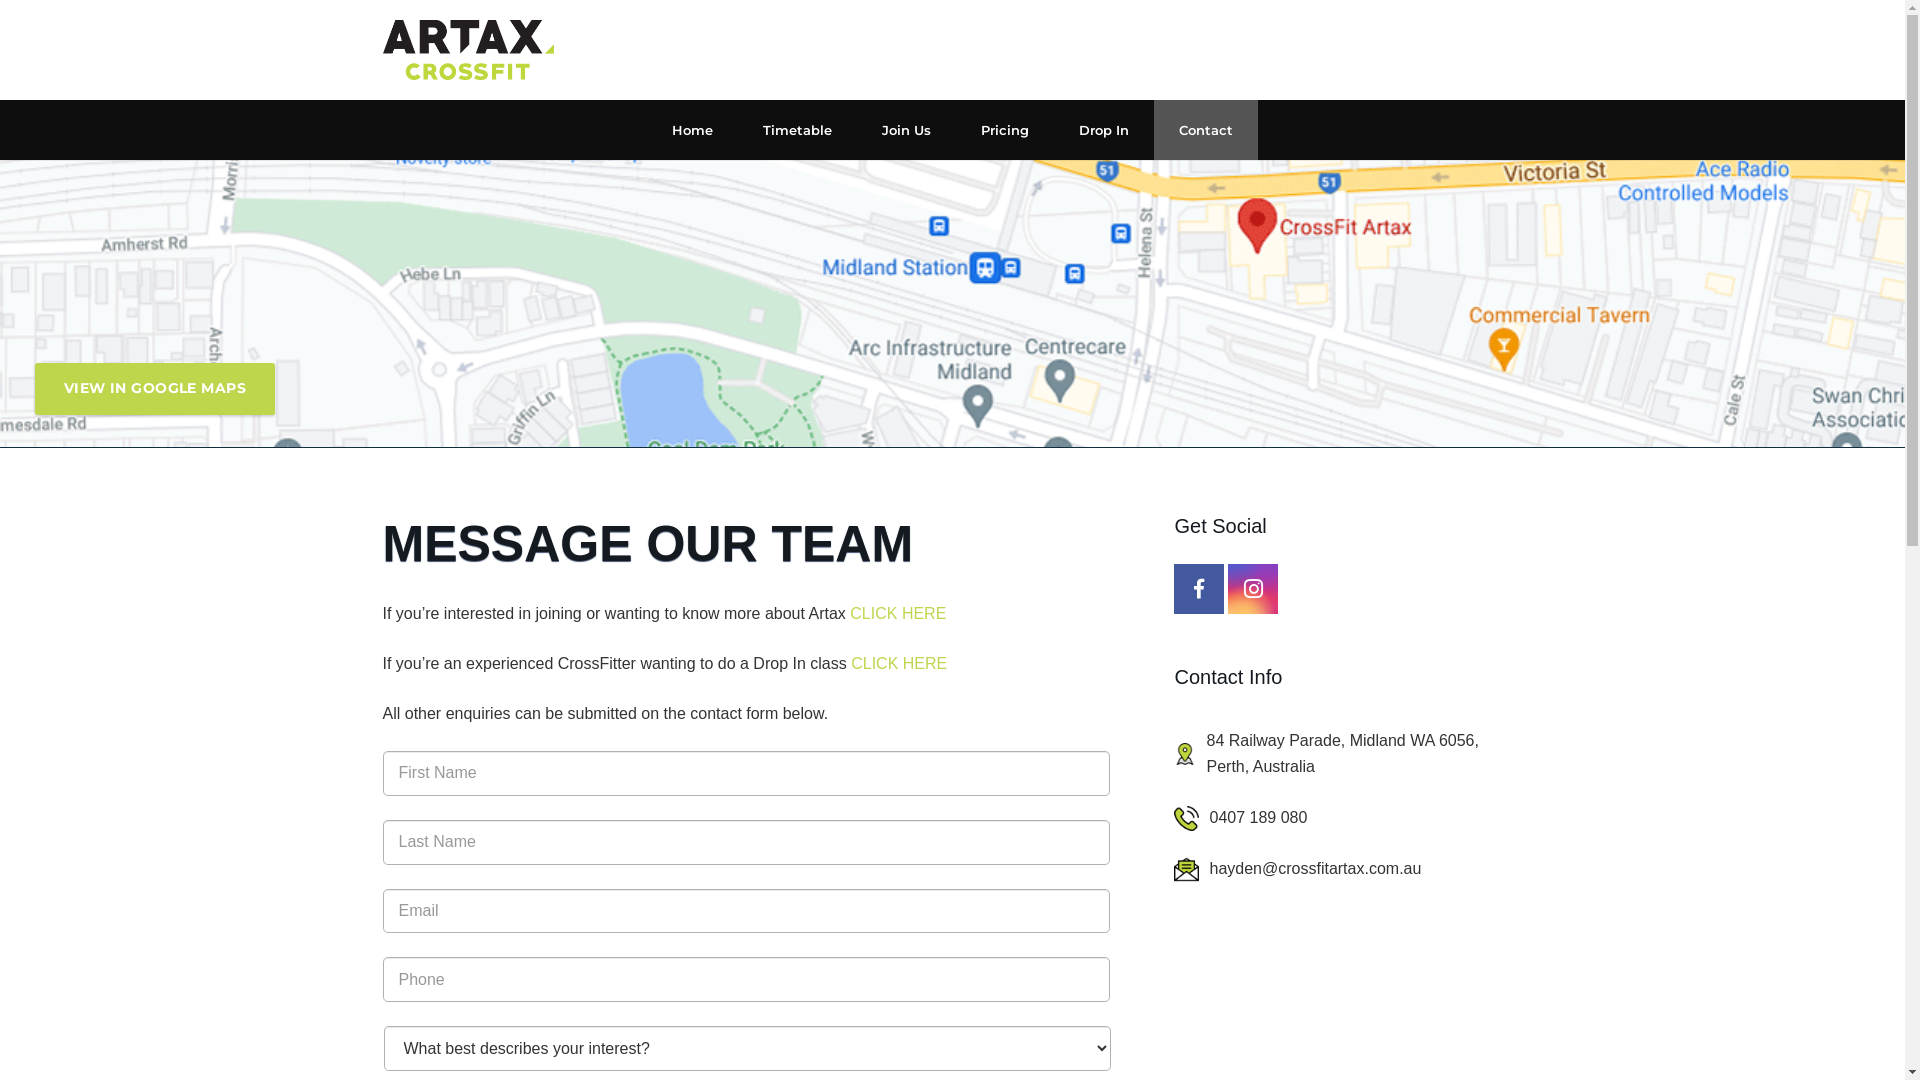  Describe the element at coordinates (692, 130) in the screenshot. I see `Home` at that location.